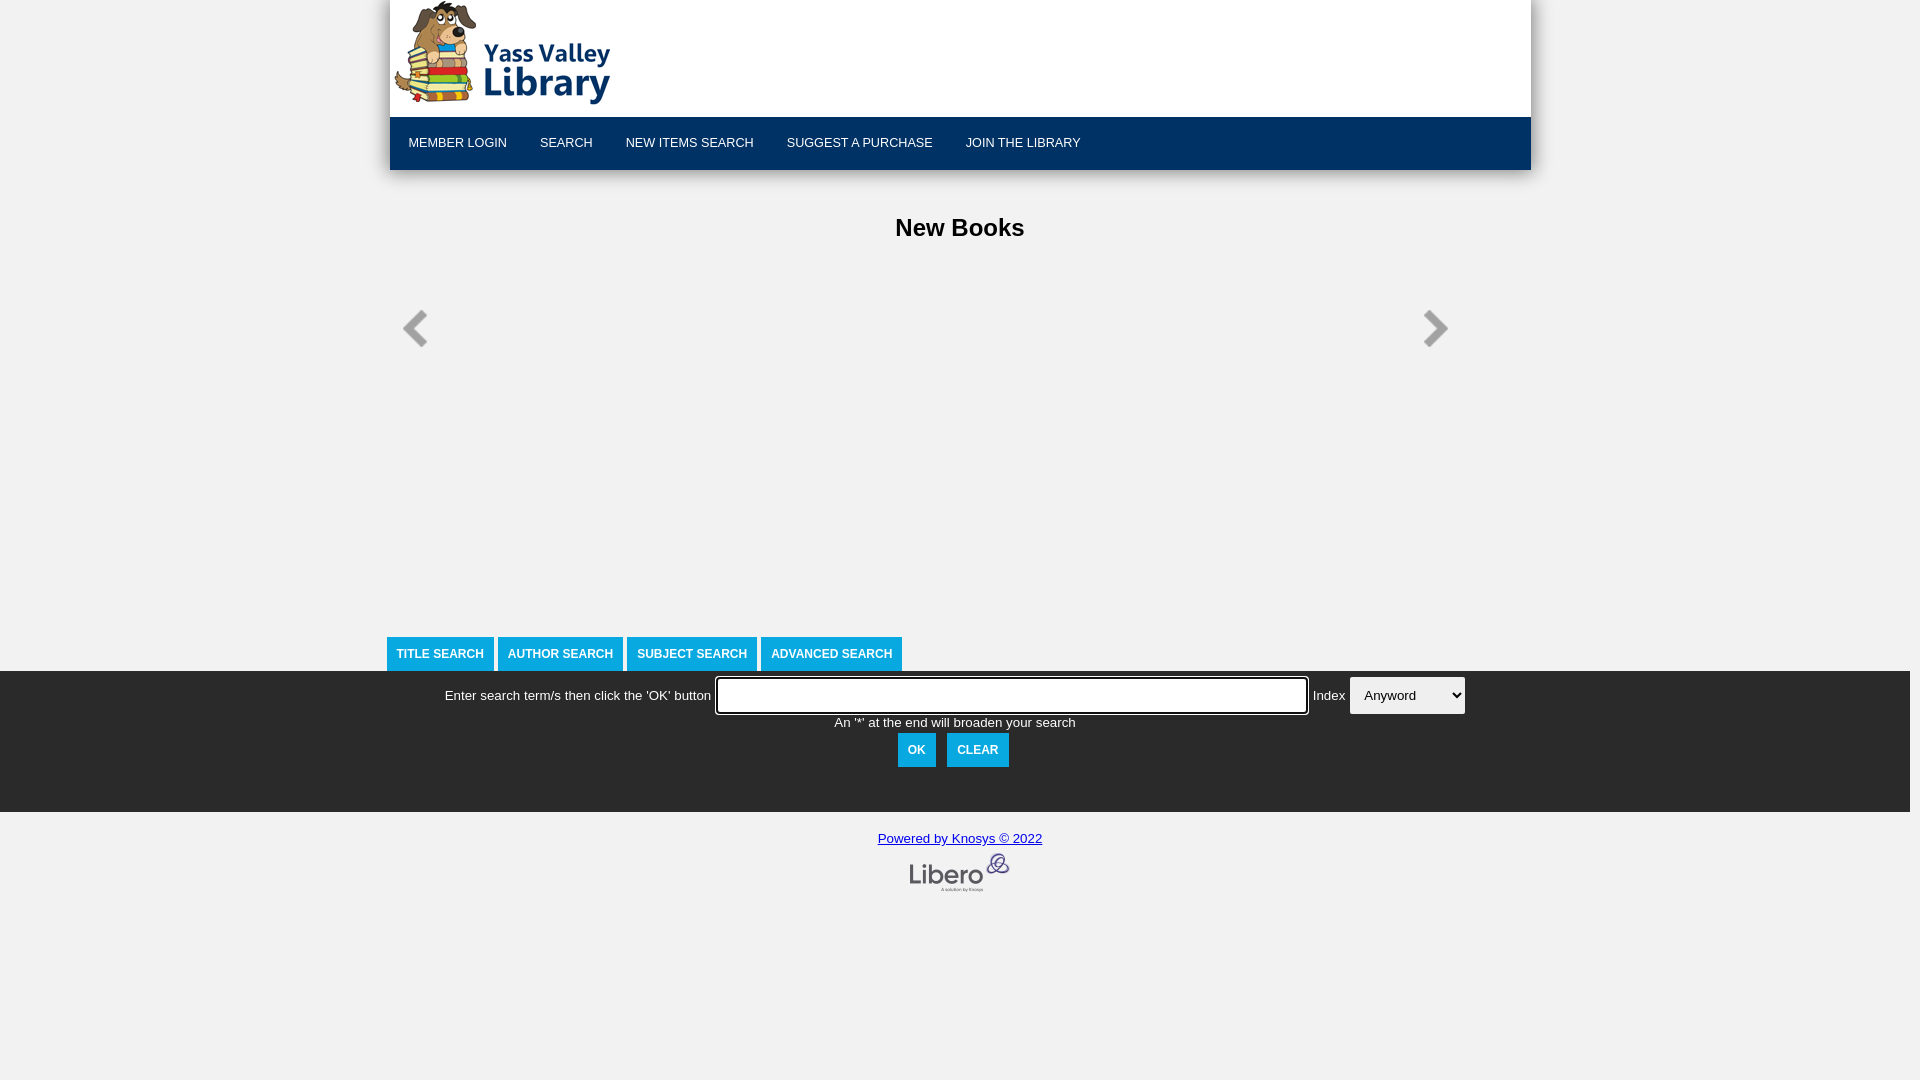 This screenshot has height=1080, width=1920. I want to click on MEMBER LOGIN, so click(456, 144).